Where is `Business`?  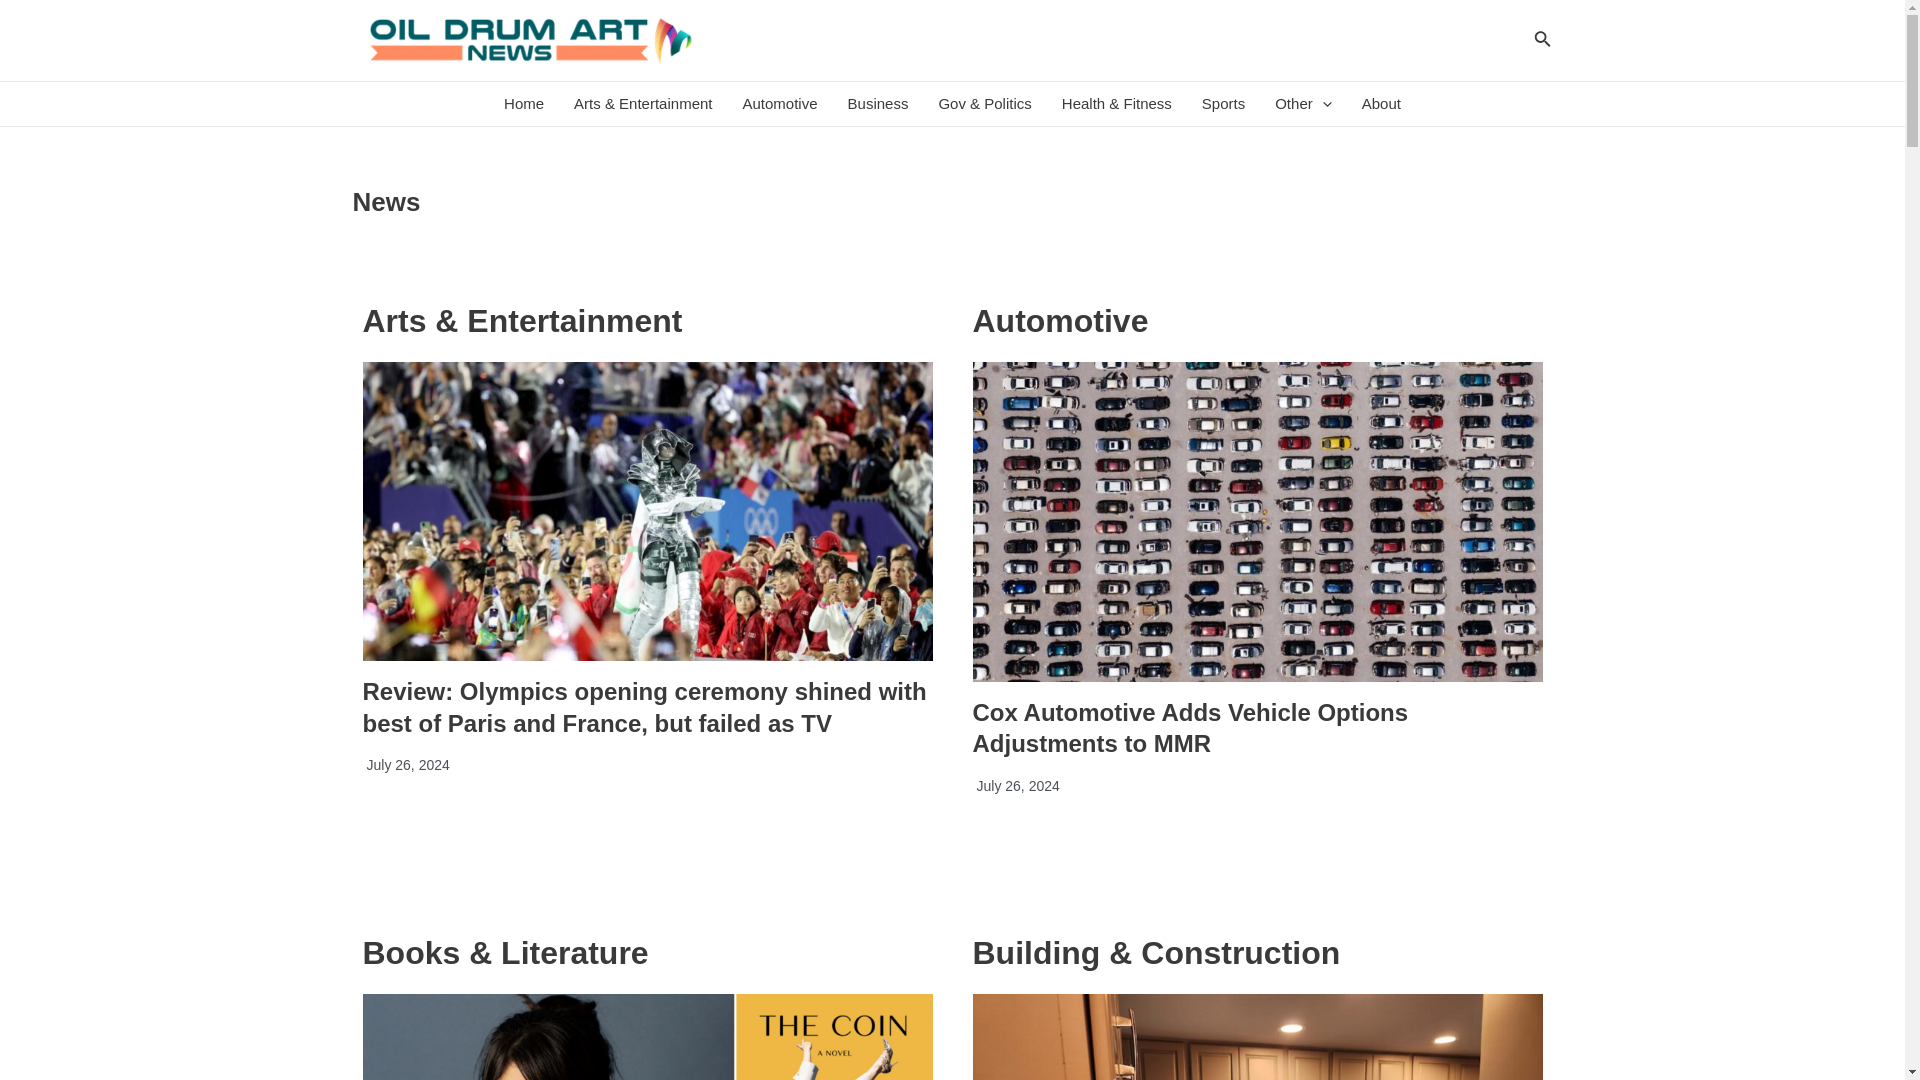
Business is located at coordinates (878, 104).